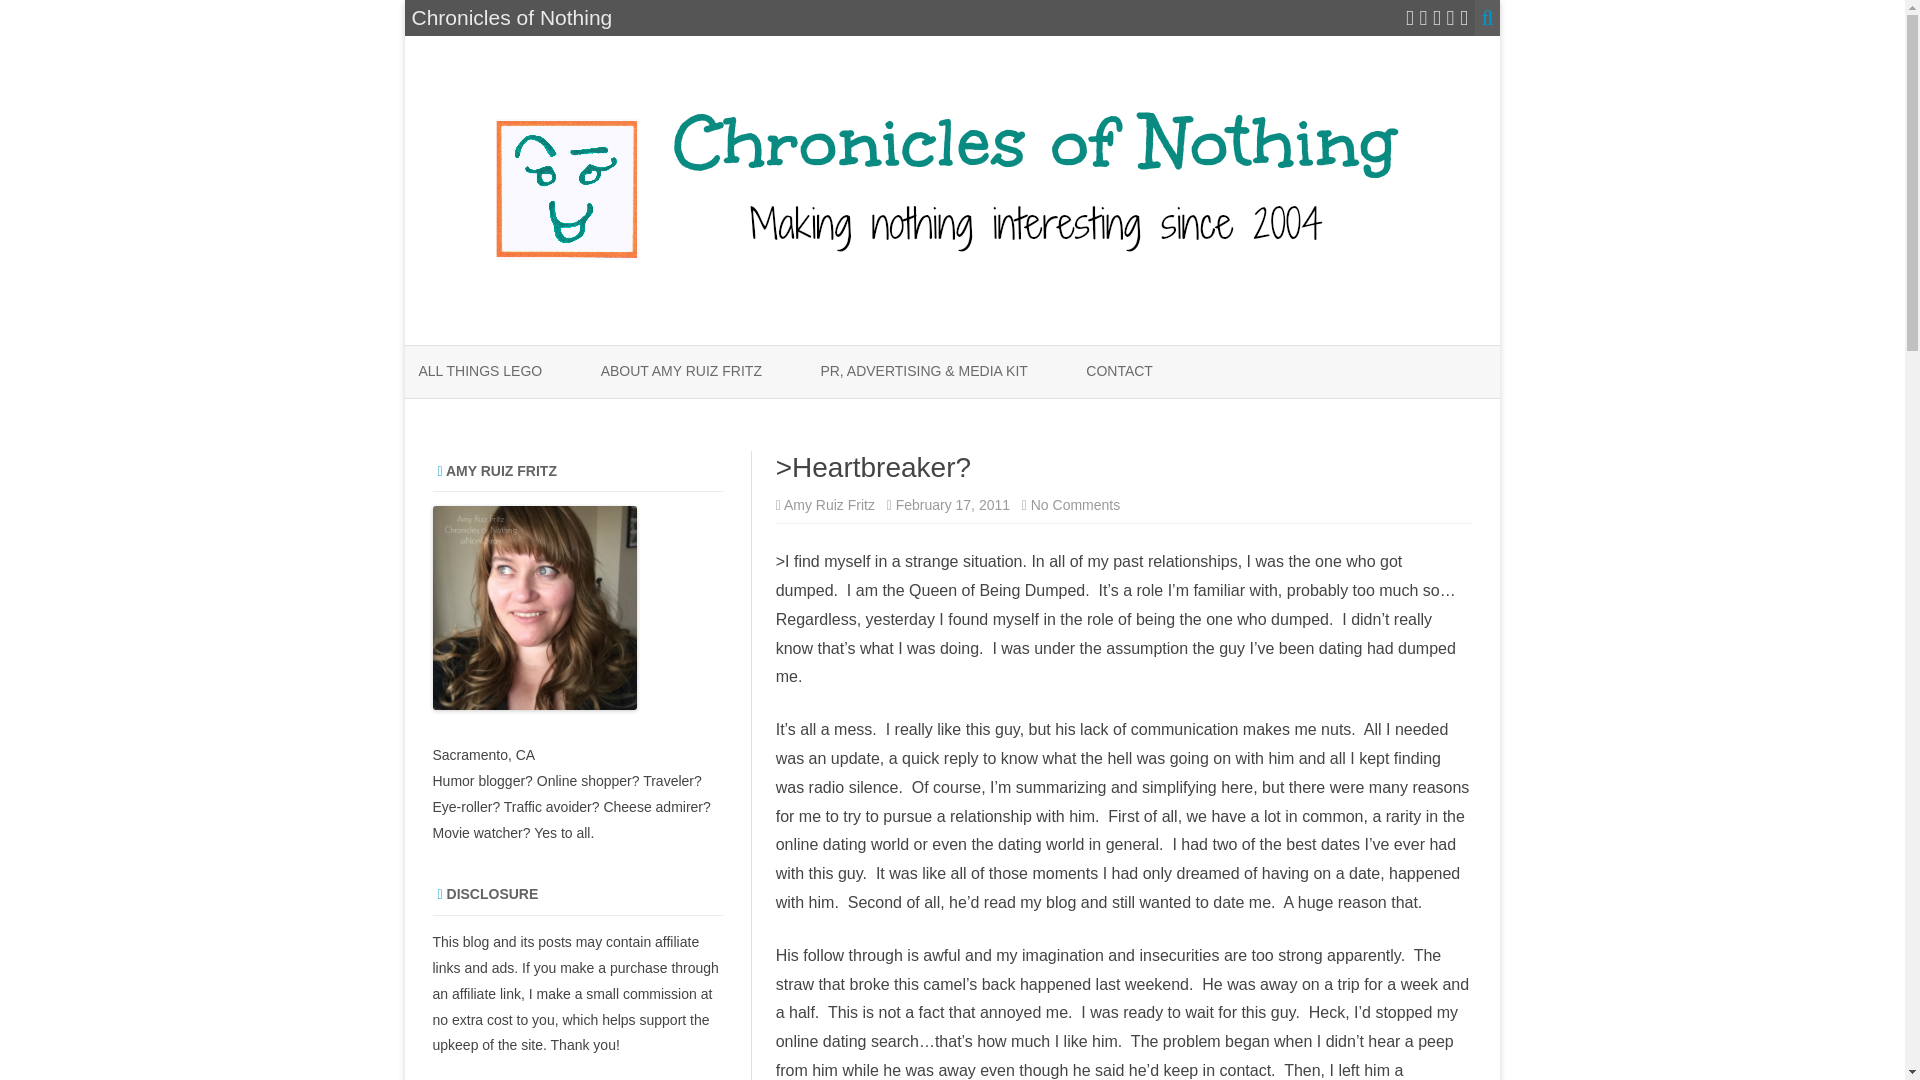 The image size is (1920, 1080). What do you see at coordinates (1120, 372) in the screenshot?
I see `CONTACT` at bounding box center [1120, 372].